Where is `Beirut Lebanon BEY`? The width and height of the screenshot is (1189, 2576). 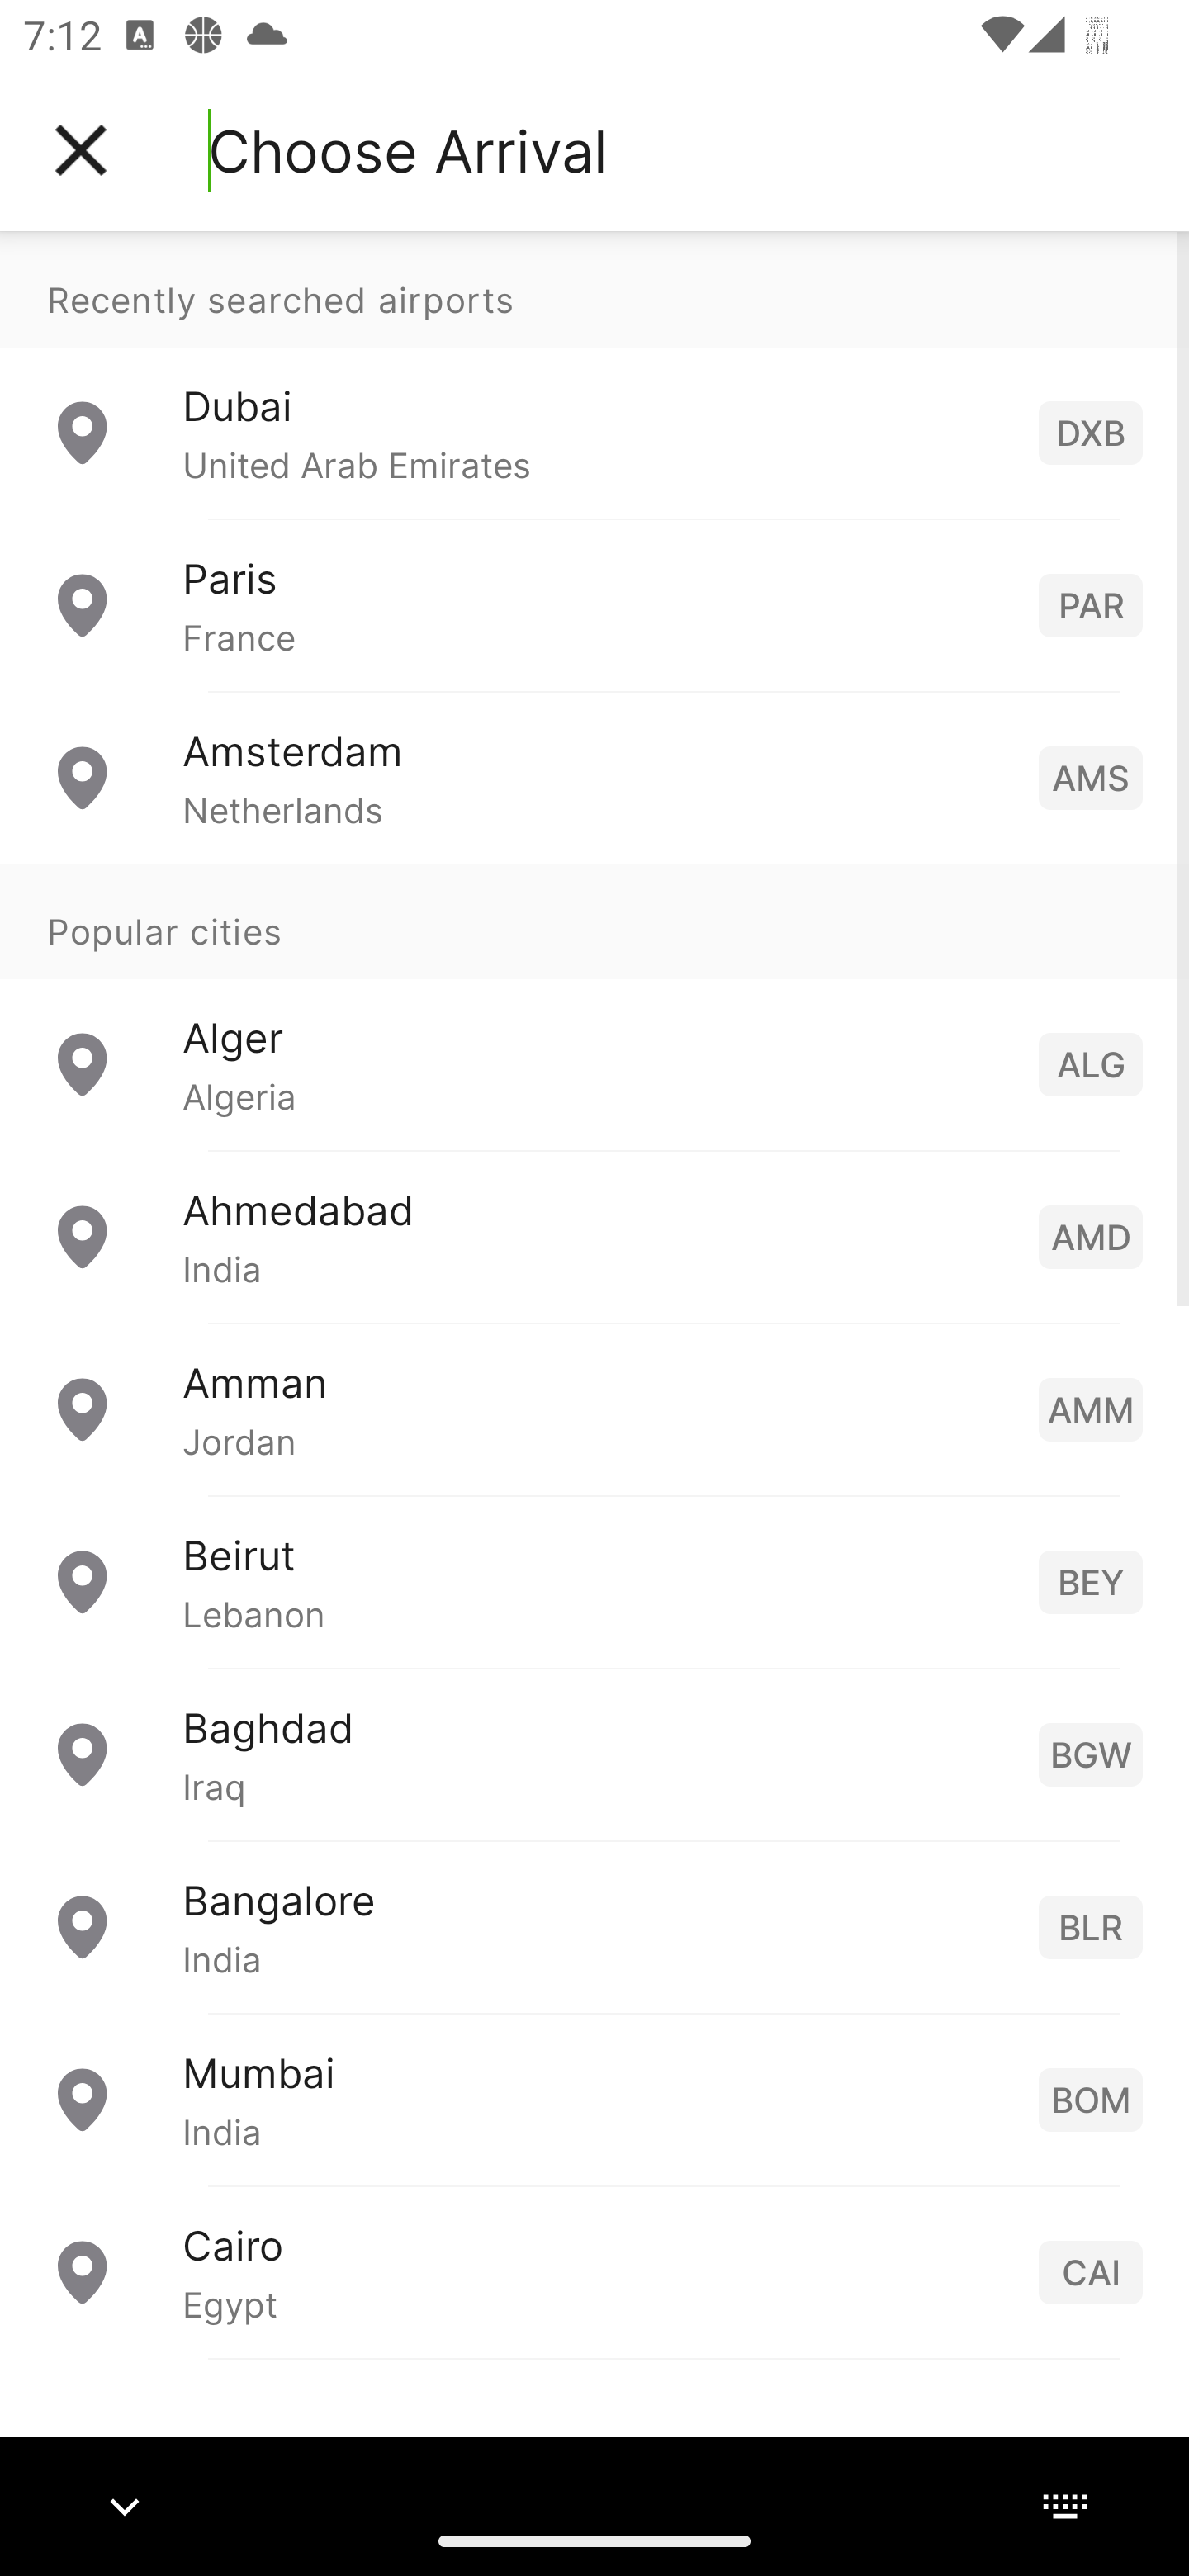
Beirut Lebanon BEY is located at coordinates (594, 1580).